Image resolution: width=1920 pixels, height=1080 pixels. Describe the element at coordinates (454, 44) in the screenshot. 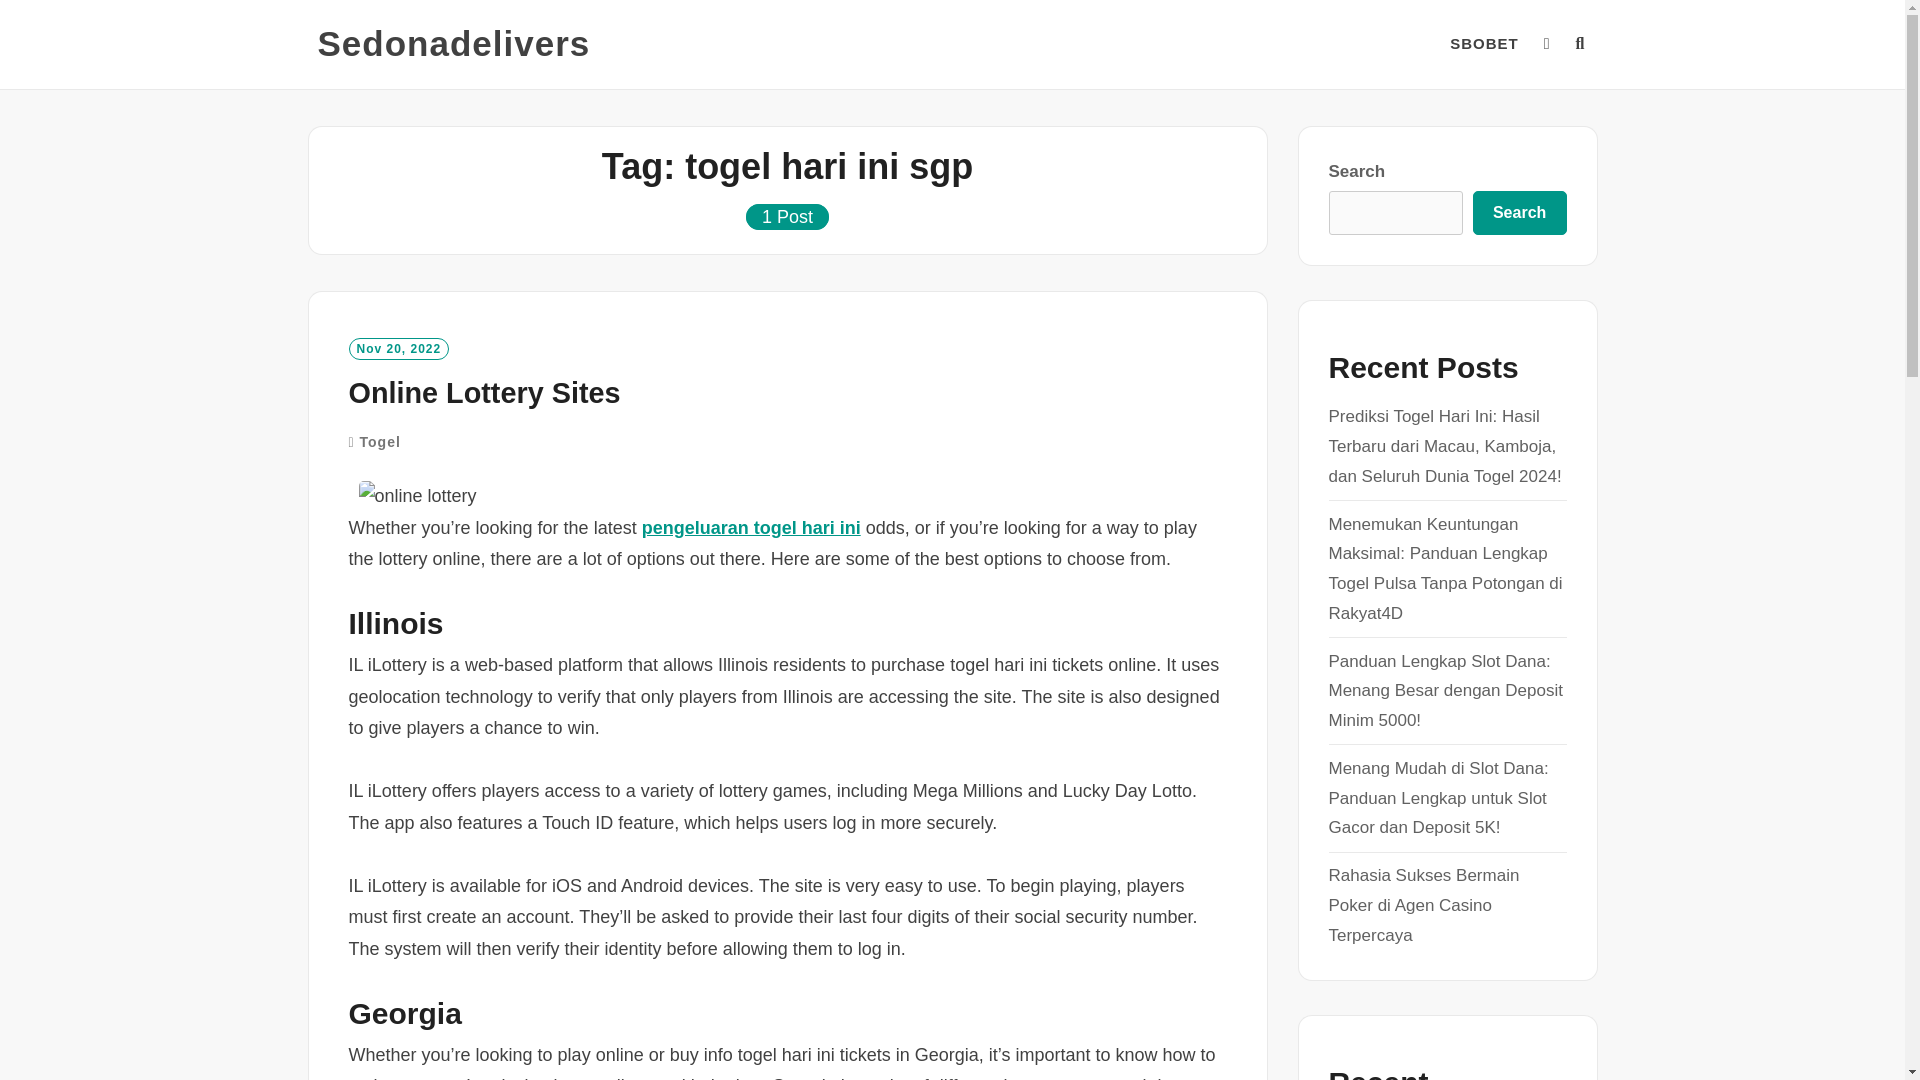

I see `Sedonadelivers` at that location.